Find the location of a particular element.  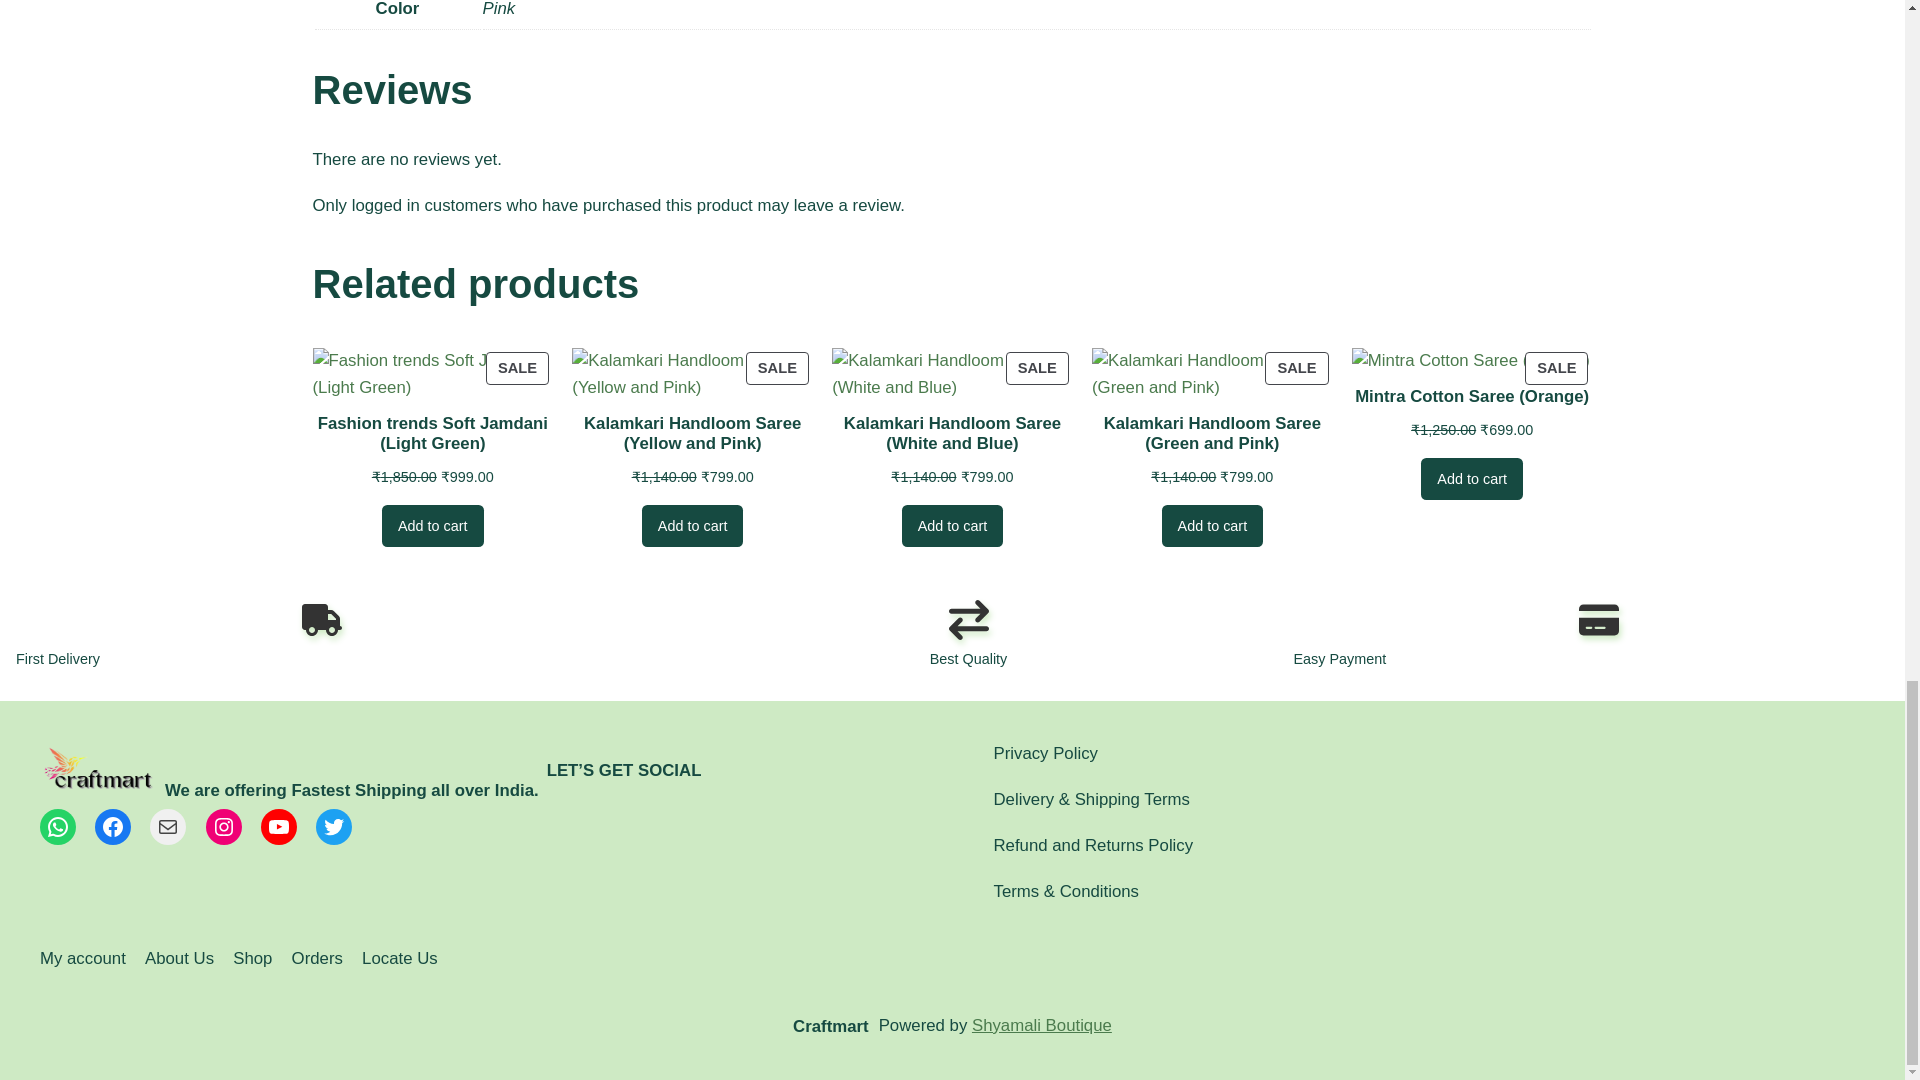

Add to cart is located at coordinates (432, 526).